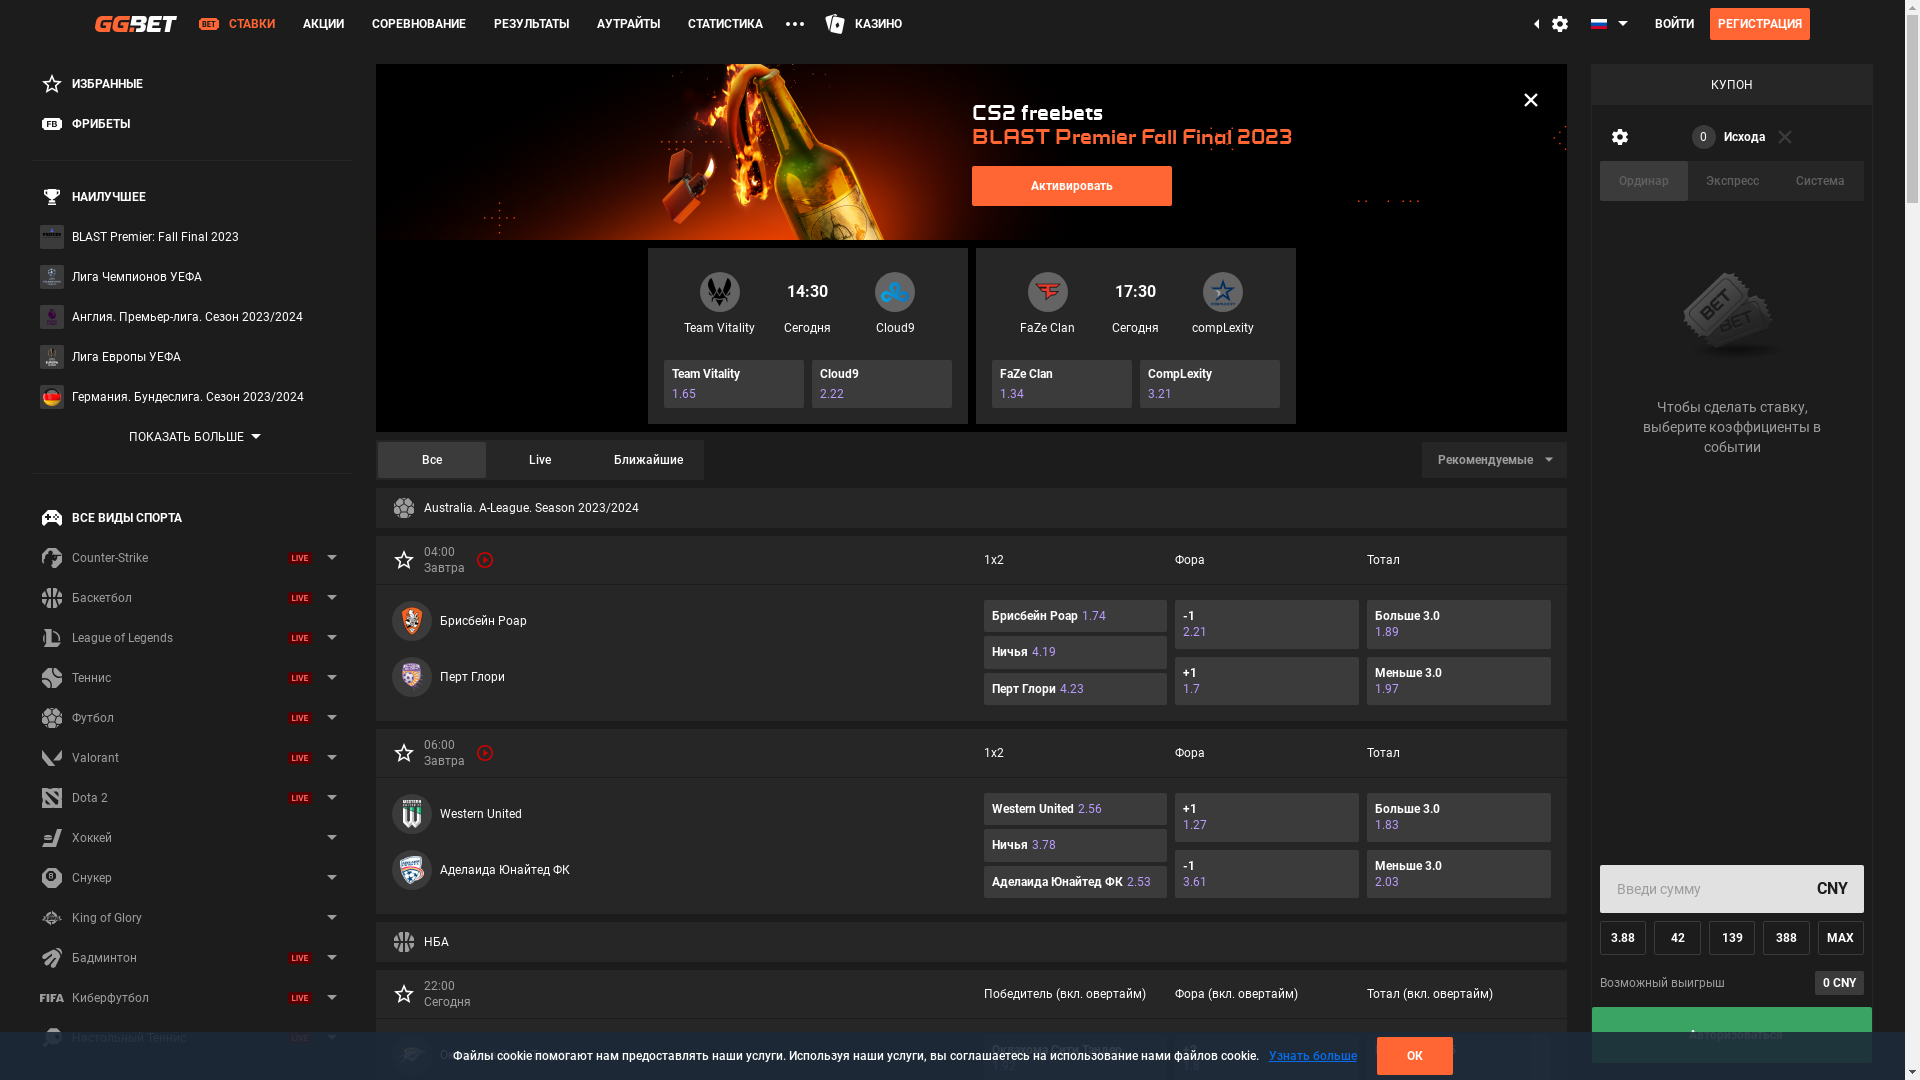 The image size is (1920, 1080). What do you see at coordinates (192, 798) in the screenshot?
I see `Dota 2` at bounding box center [192, 798].